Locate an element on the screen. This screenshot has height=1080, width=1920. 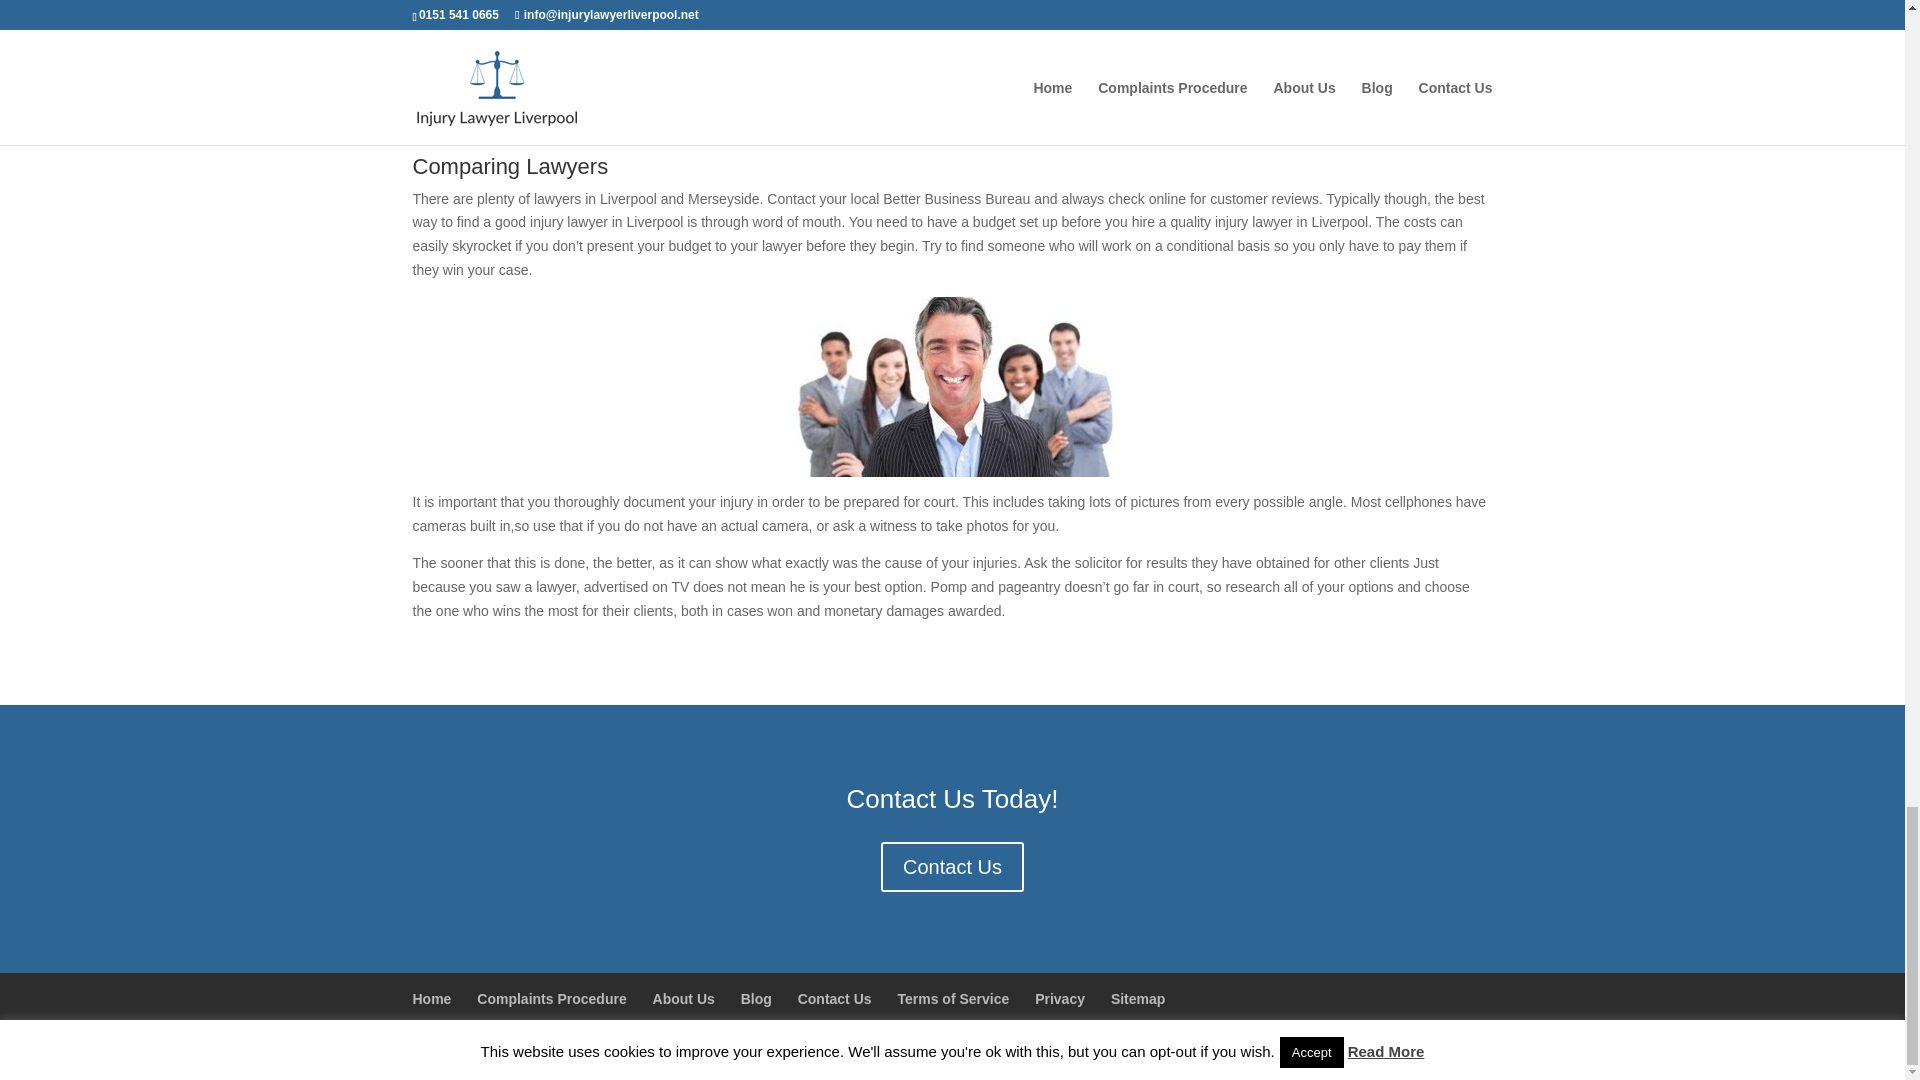
Liverpool SEO Services is located at coordinates (760, 1052).